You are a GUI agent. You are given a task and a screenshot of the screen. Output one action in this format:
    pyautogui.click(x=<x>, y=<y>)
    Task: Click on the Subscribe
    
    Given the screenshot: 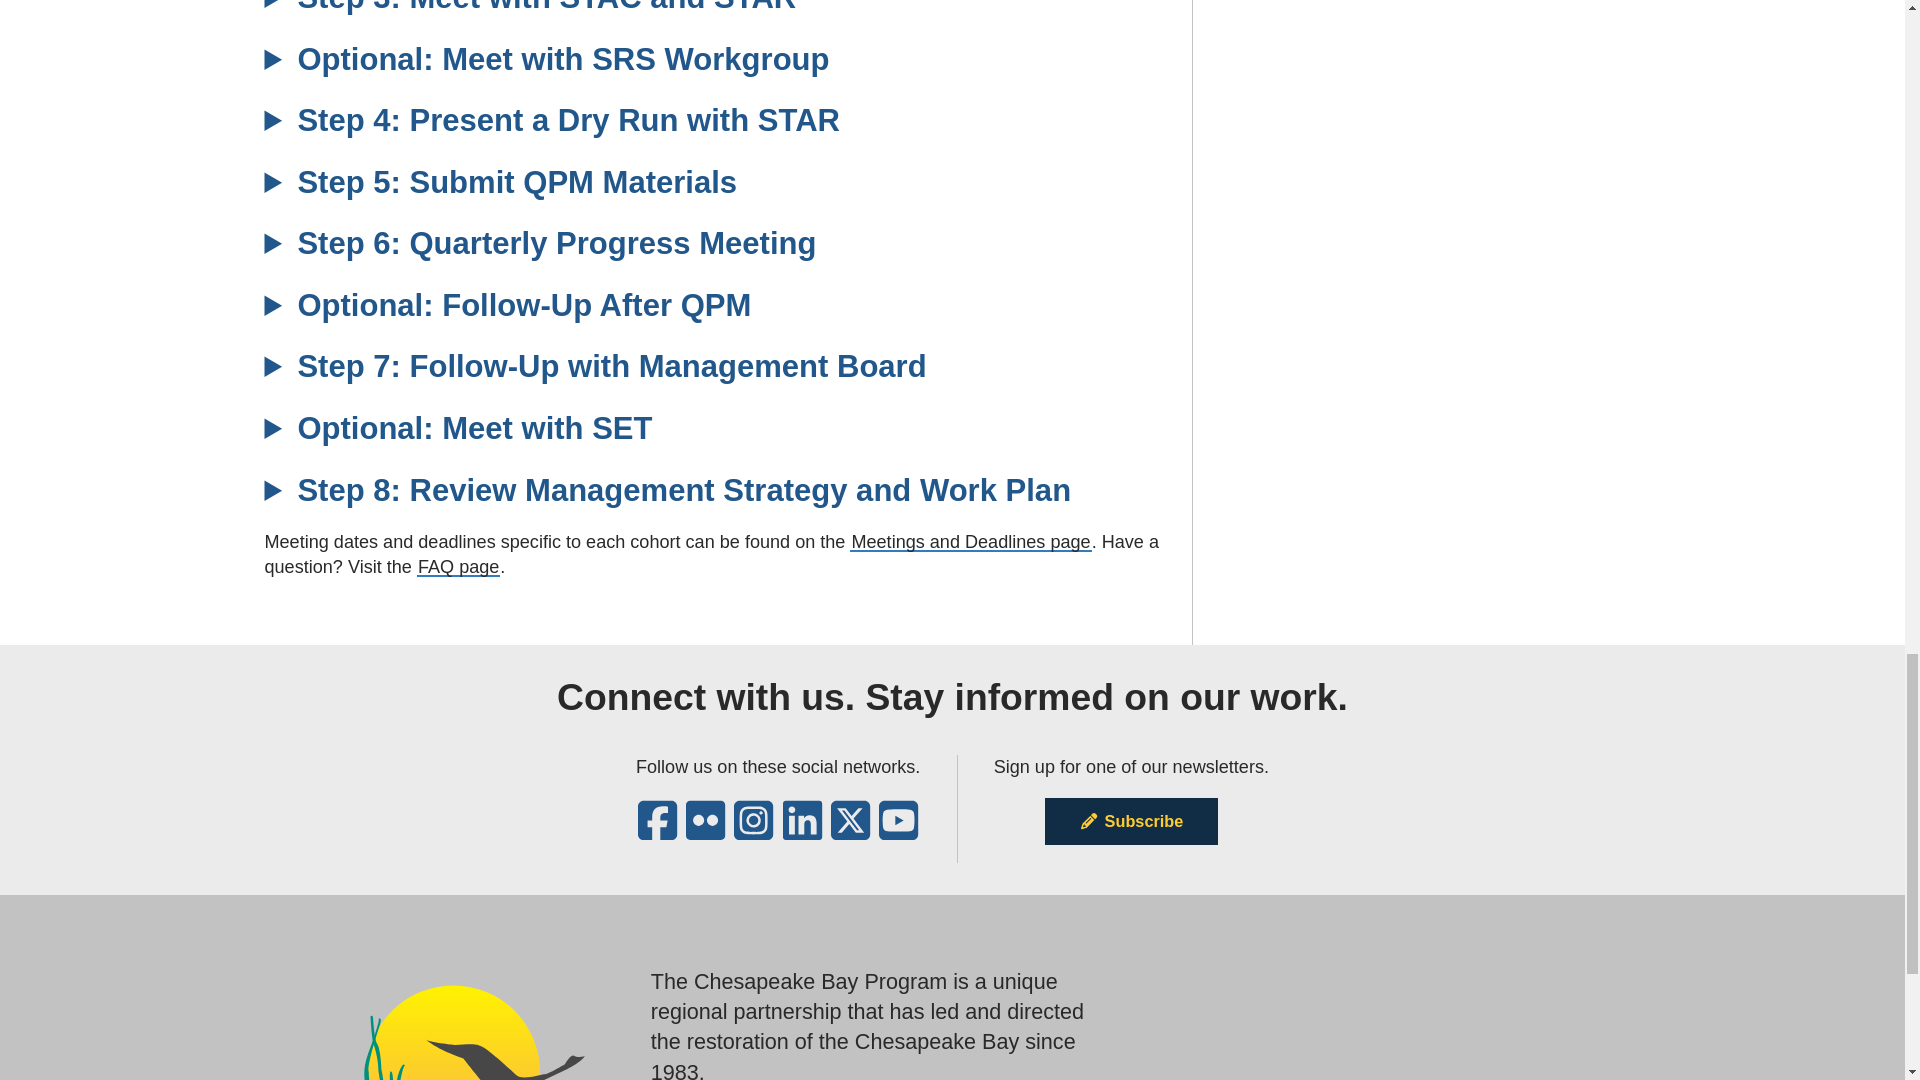 What is the action you would take?
    pyautogui.click(x=1130, y=820)
    